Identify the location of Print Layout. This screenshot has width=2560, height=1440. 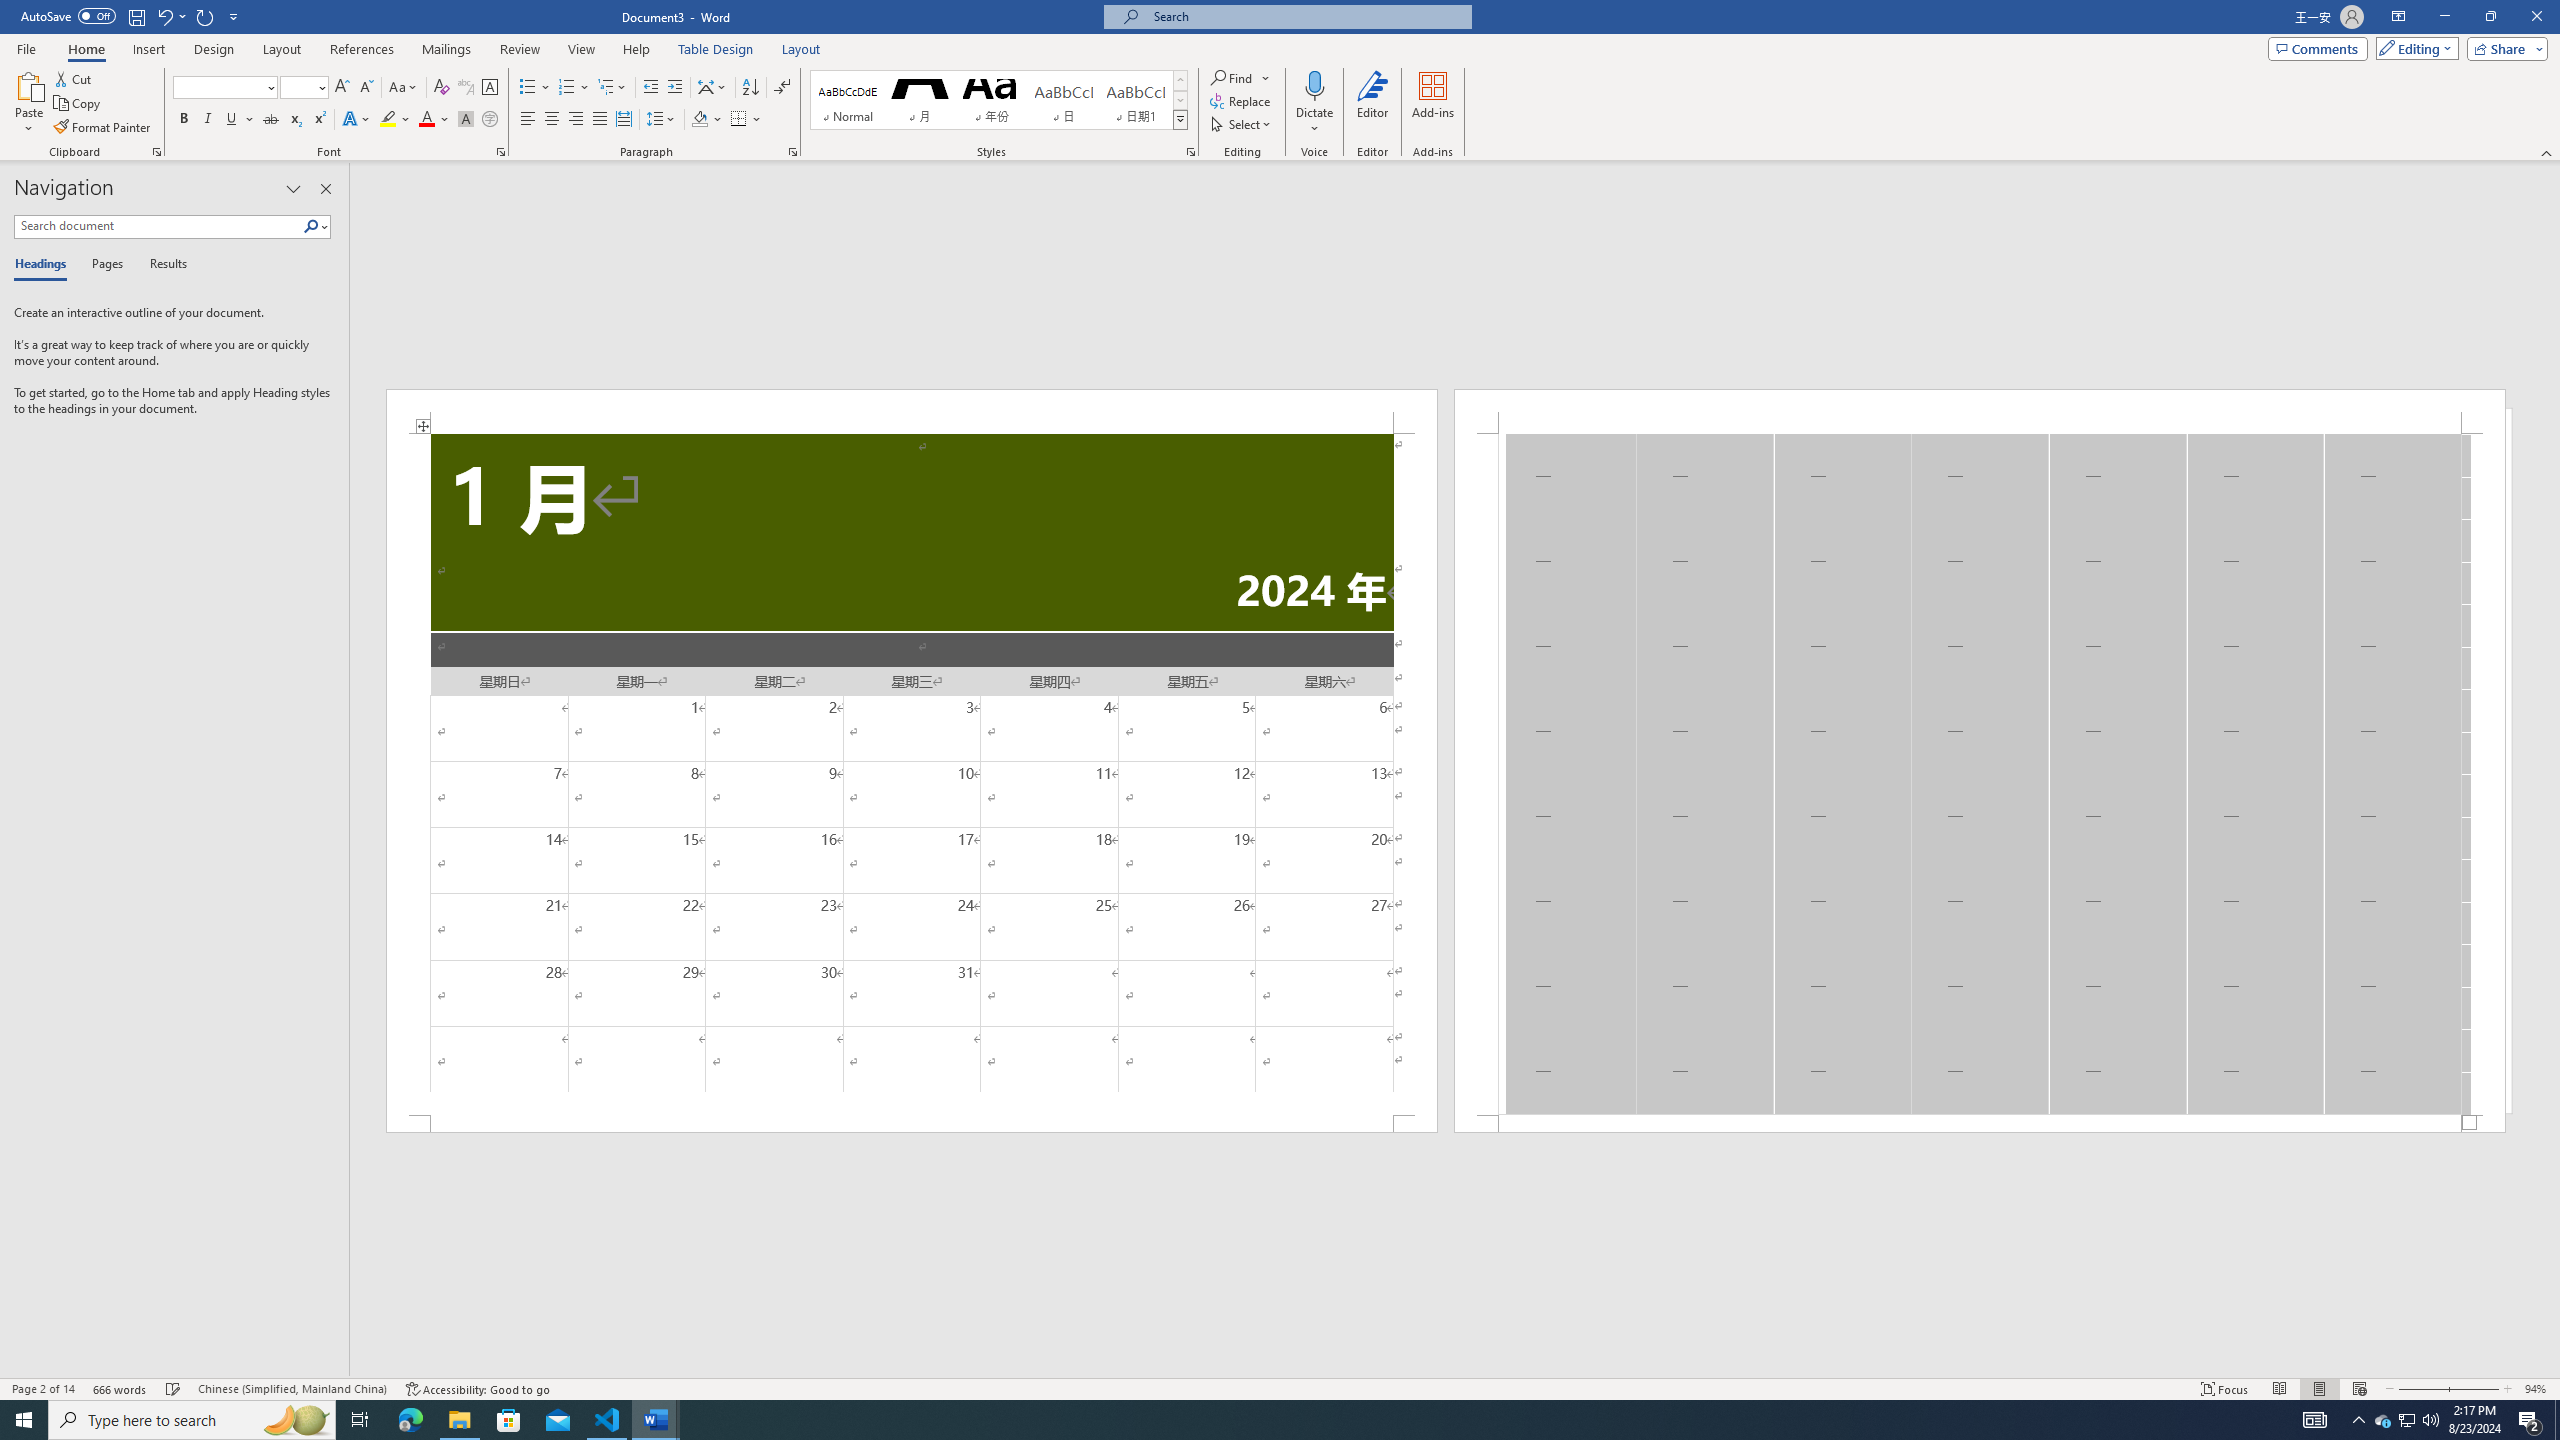
(2318, 1389).